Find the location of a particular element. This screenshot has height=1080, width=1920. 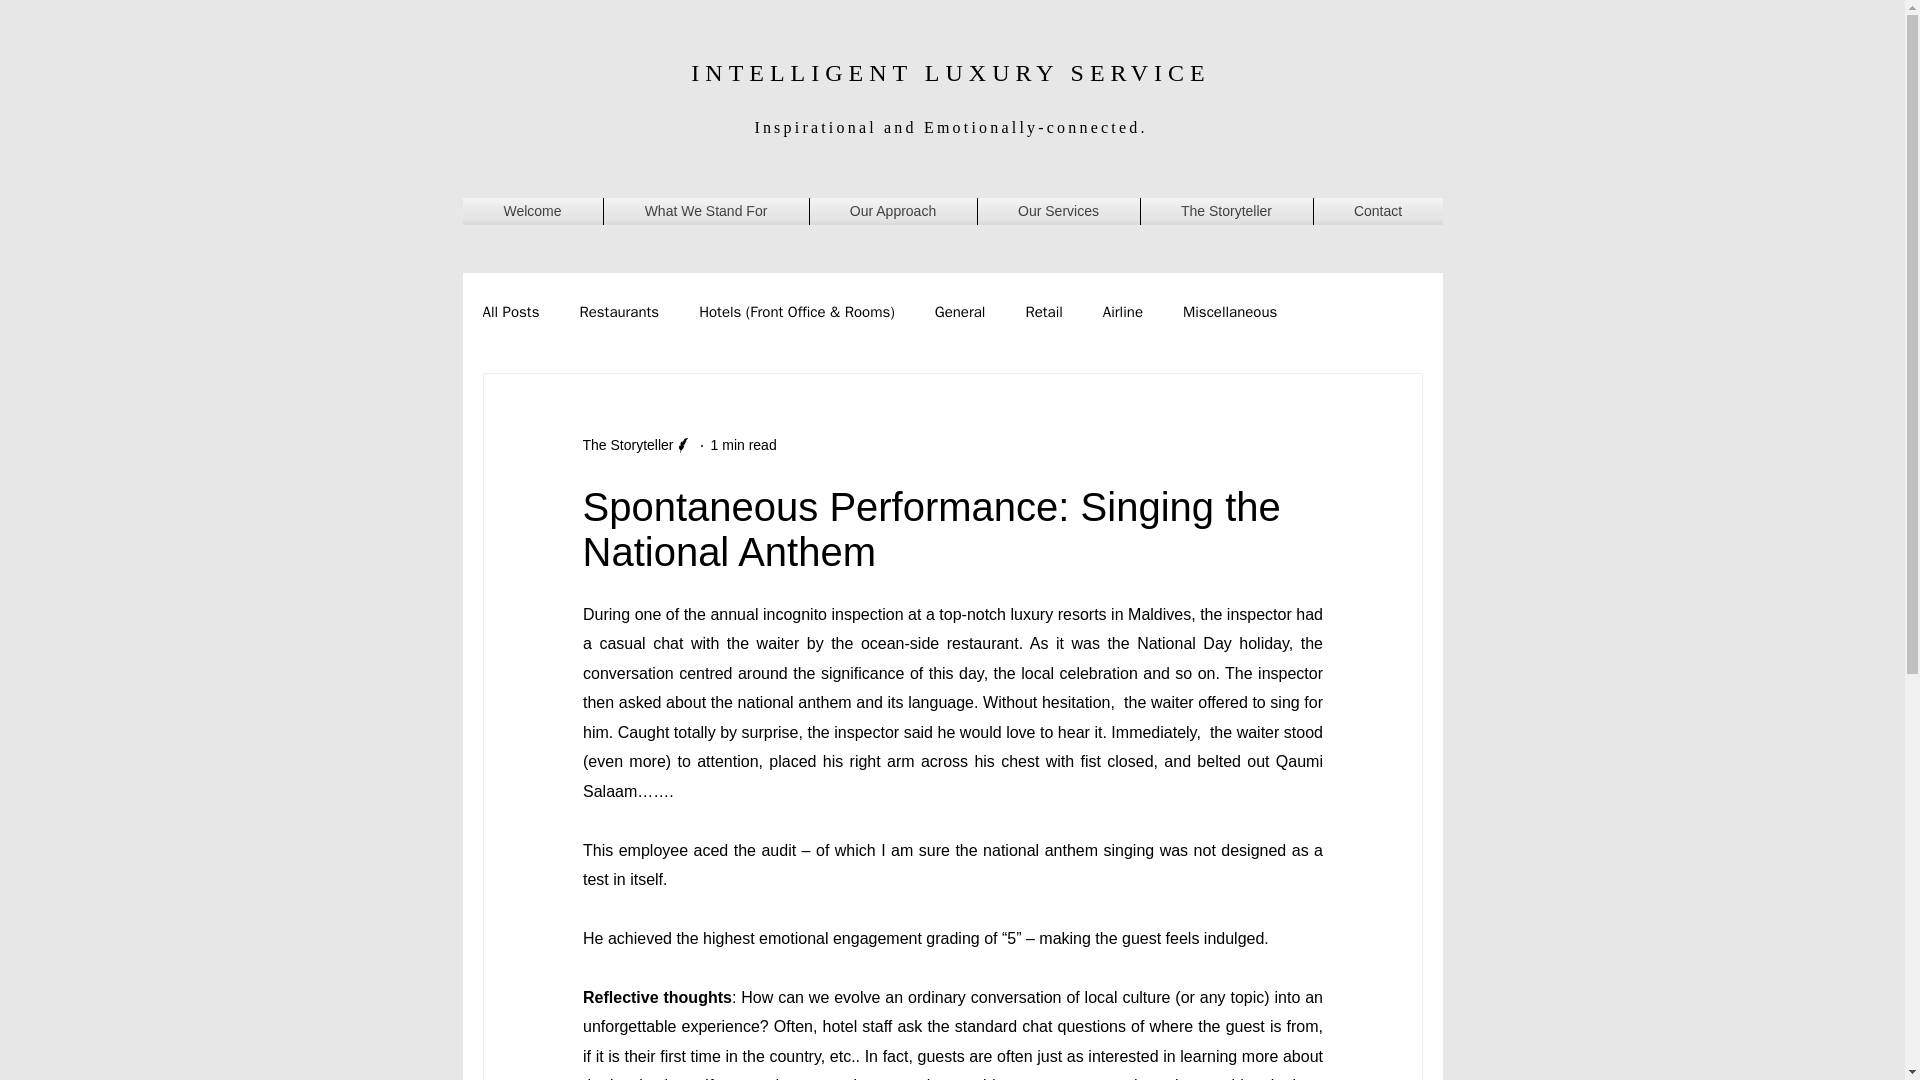

The Storyteller is located at coordinates (627, 445).